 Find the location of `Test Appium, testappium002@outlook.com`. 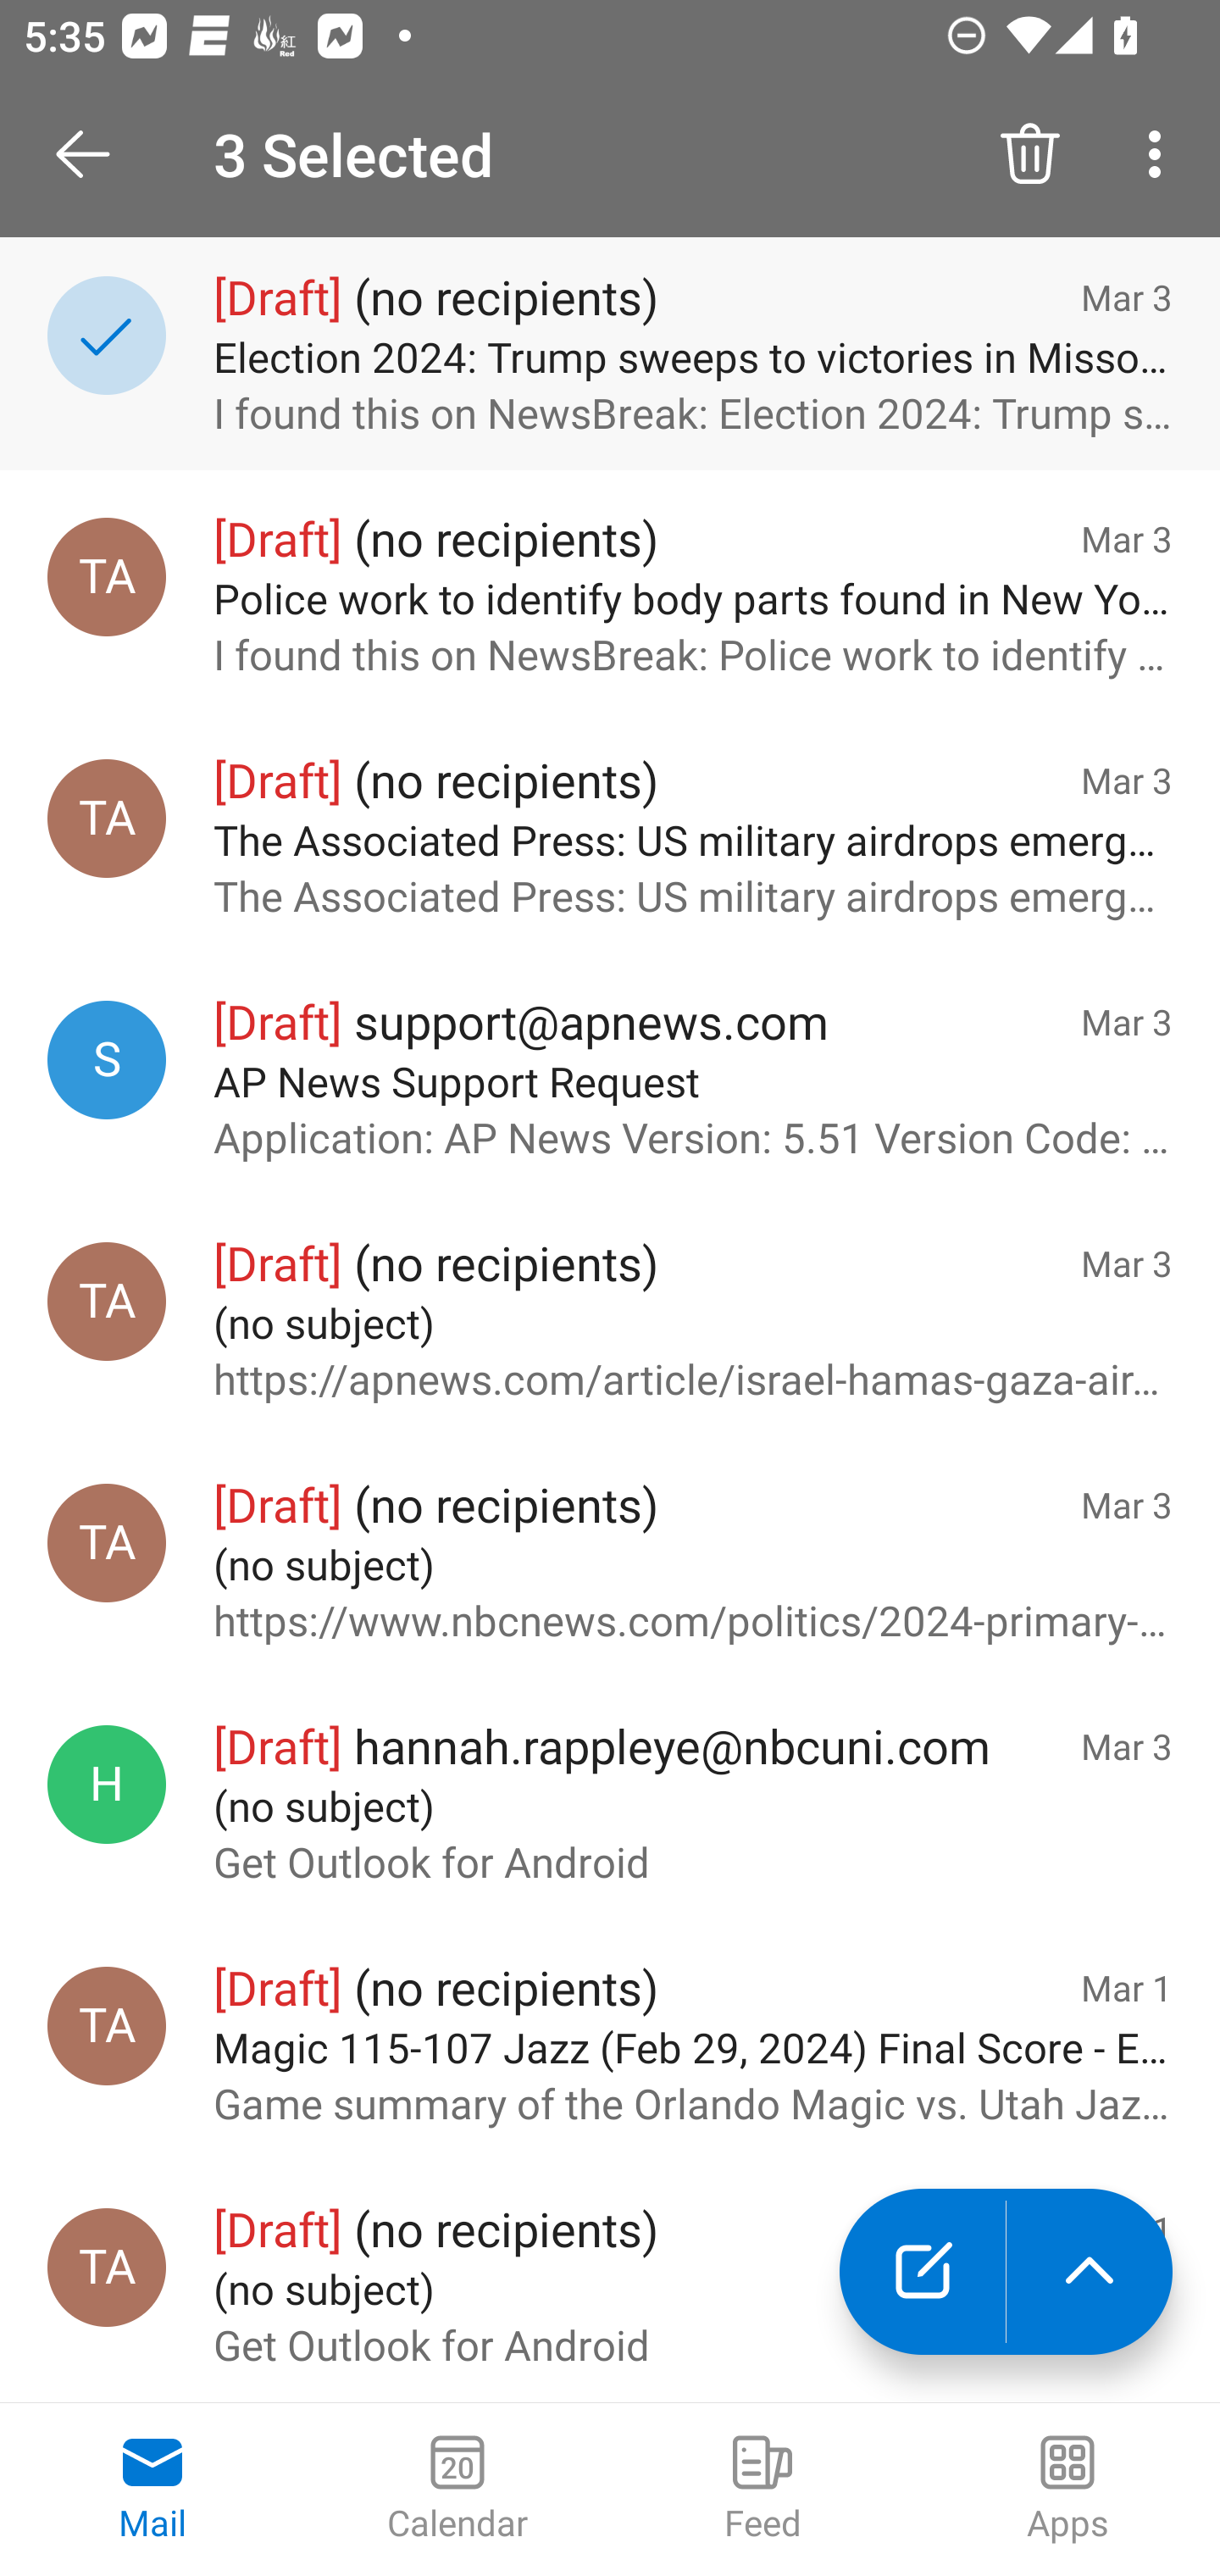

Test Appium, testappium002@outlook.com is located at coordinates (107, 819).